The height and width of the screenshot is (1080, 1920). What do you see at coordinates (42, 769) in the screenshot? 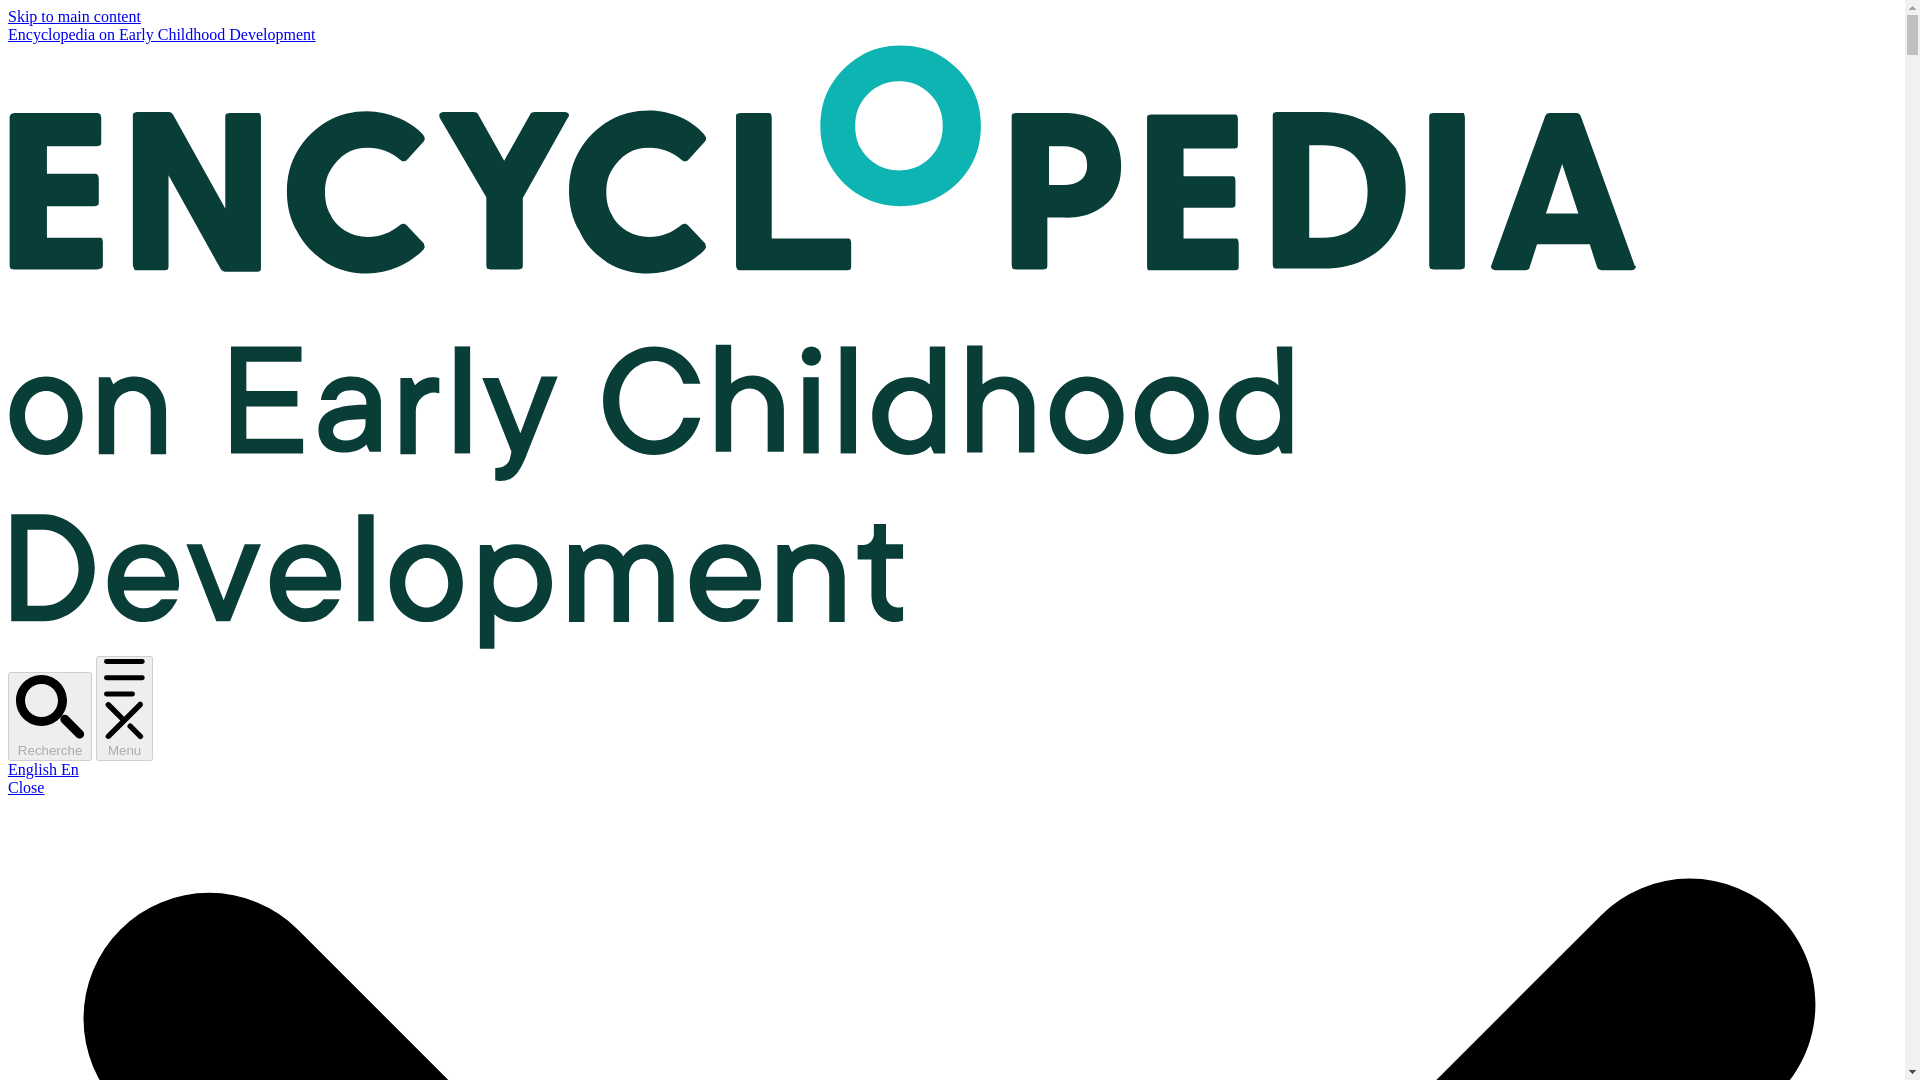
I see `English En` at bounding box center [42, 769].